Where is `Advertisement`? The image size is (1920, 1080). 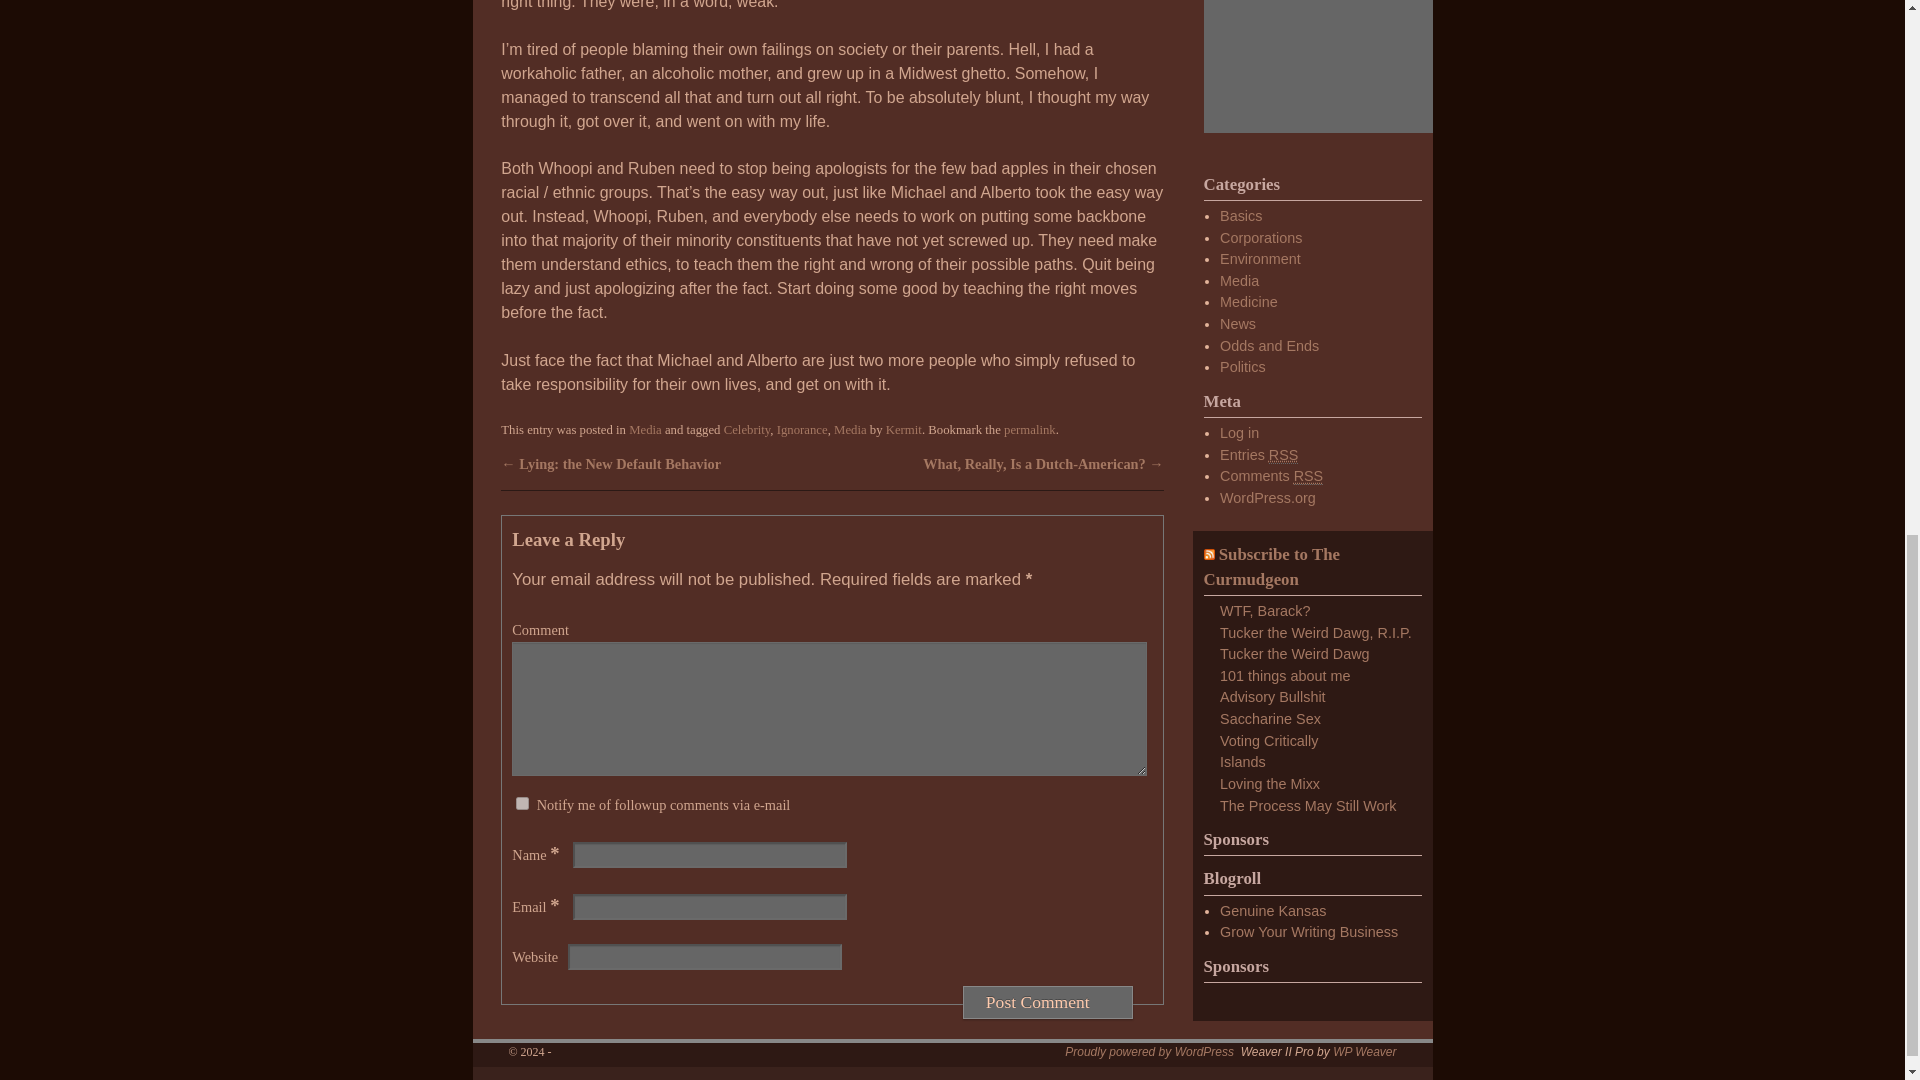
Advertisement is located at coordinates (1328, 66).